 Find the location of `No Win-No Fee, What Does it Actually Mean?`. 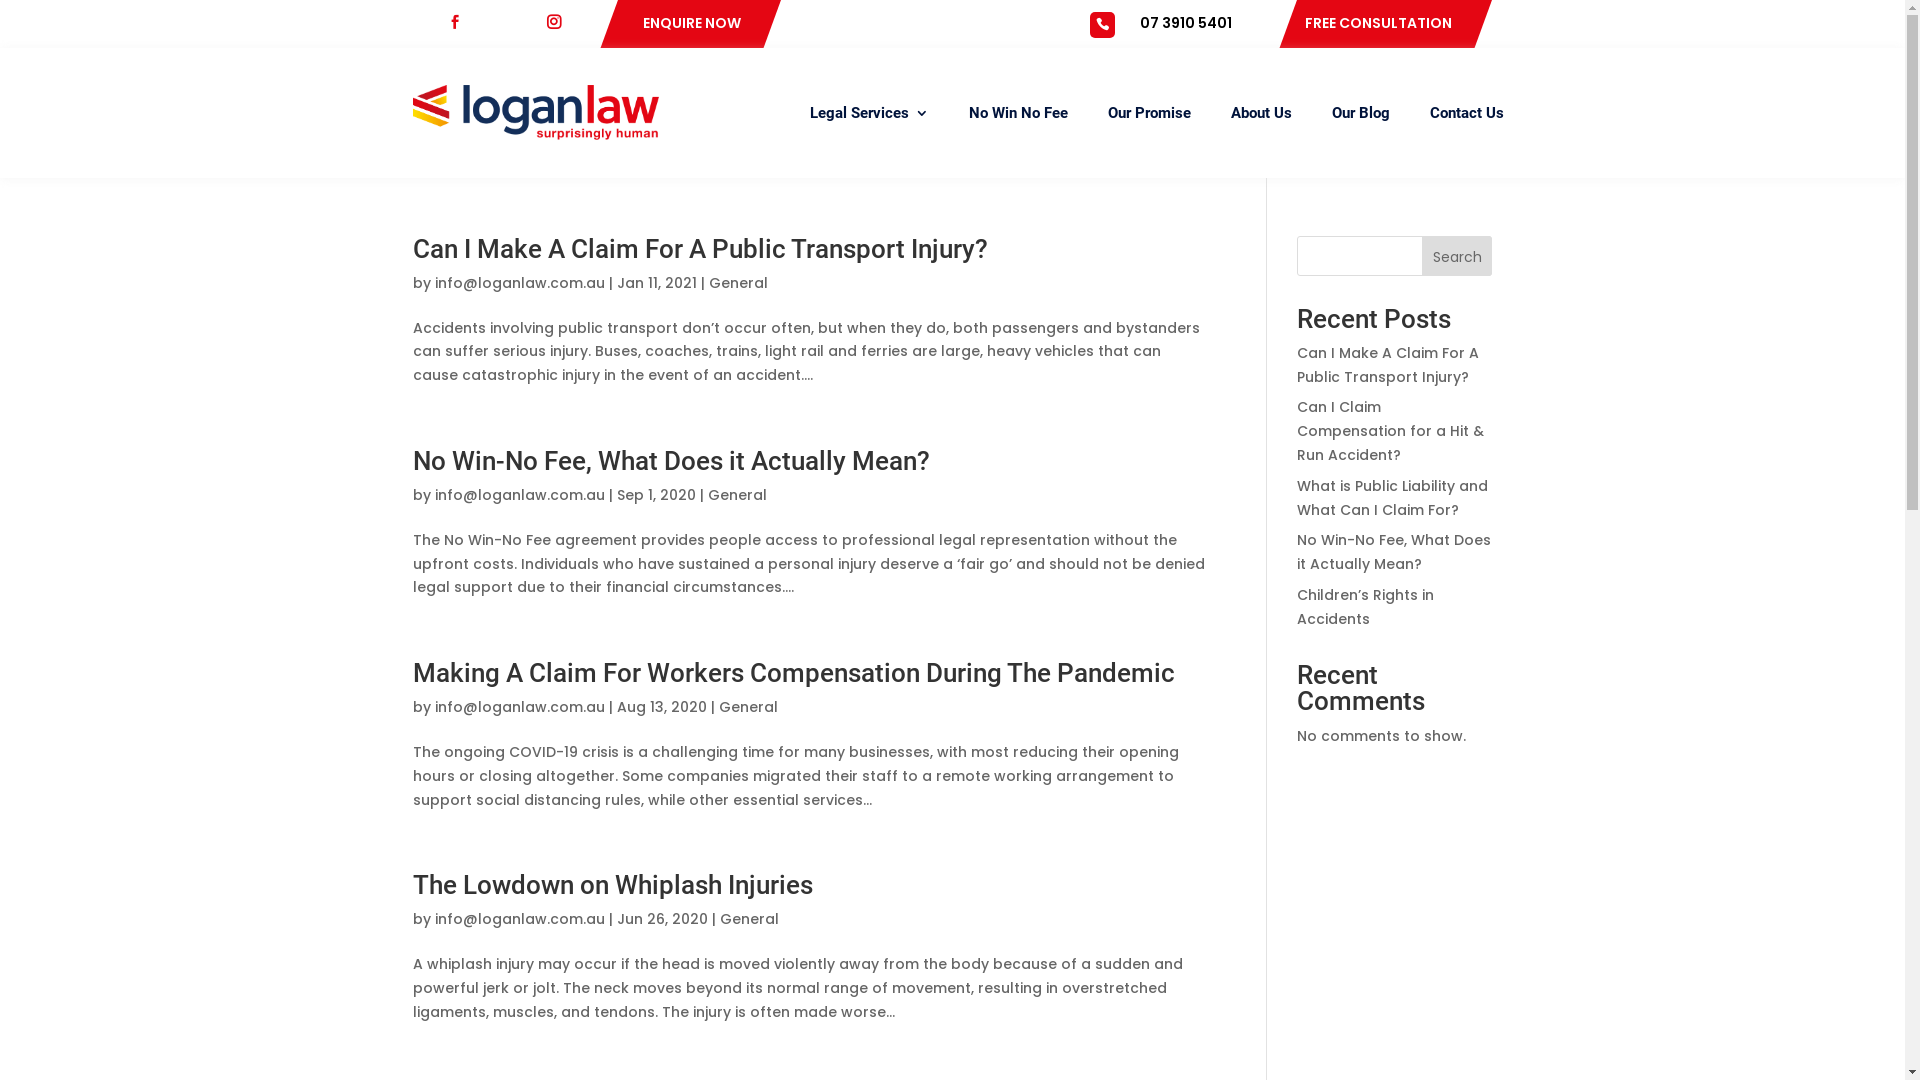

No Win-No Fee, What Does it Actually Mean? is located at coordinates (1394, 552).